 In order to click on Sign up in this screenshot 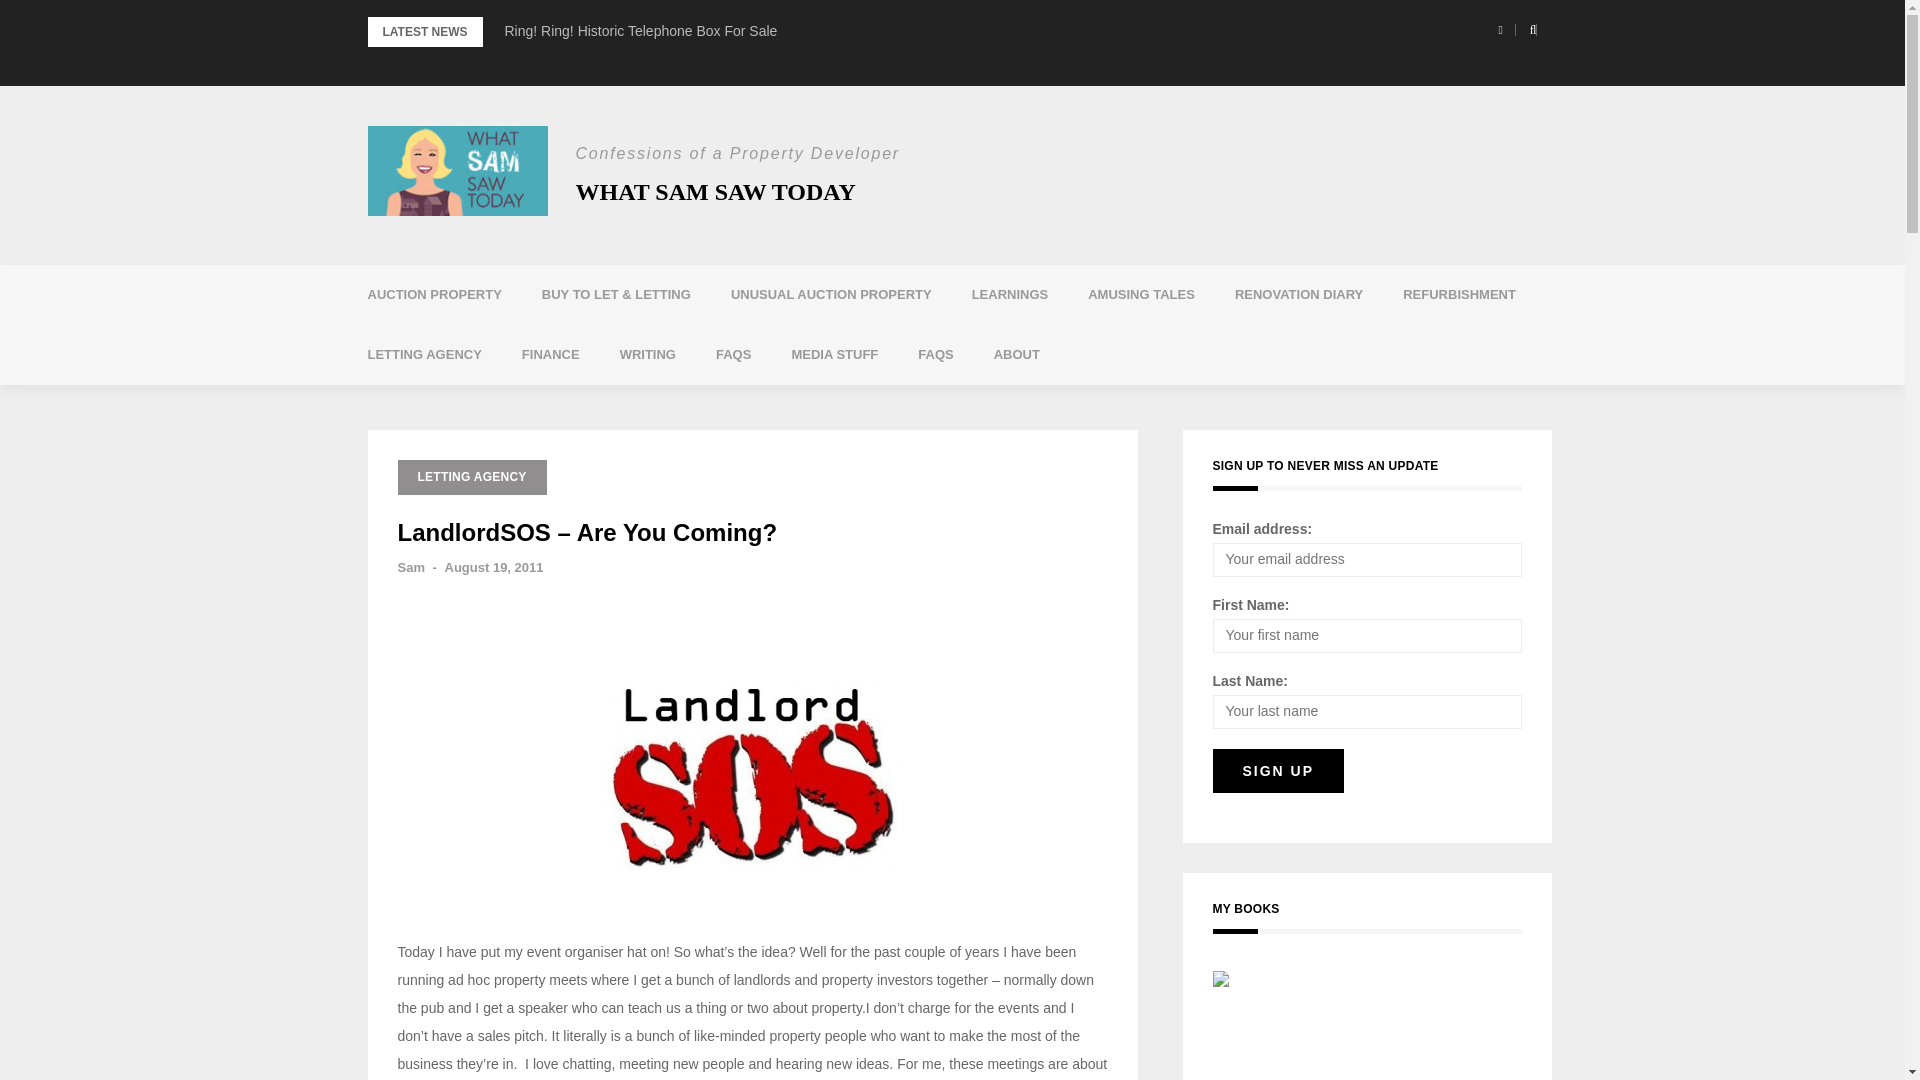, I will do `click(1278, 770)`.